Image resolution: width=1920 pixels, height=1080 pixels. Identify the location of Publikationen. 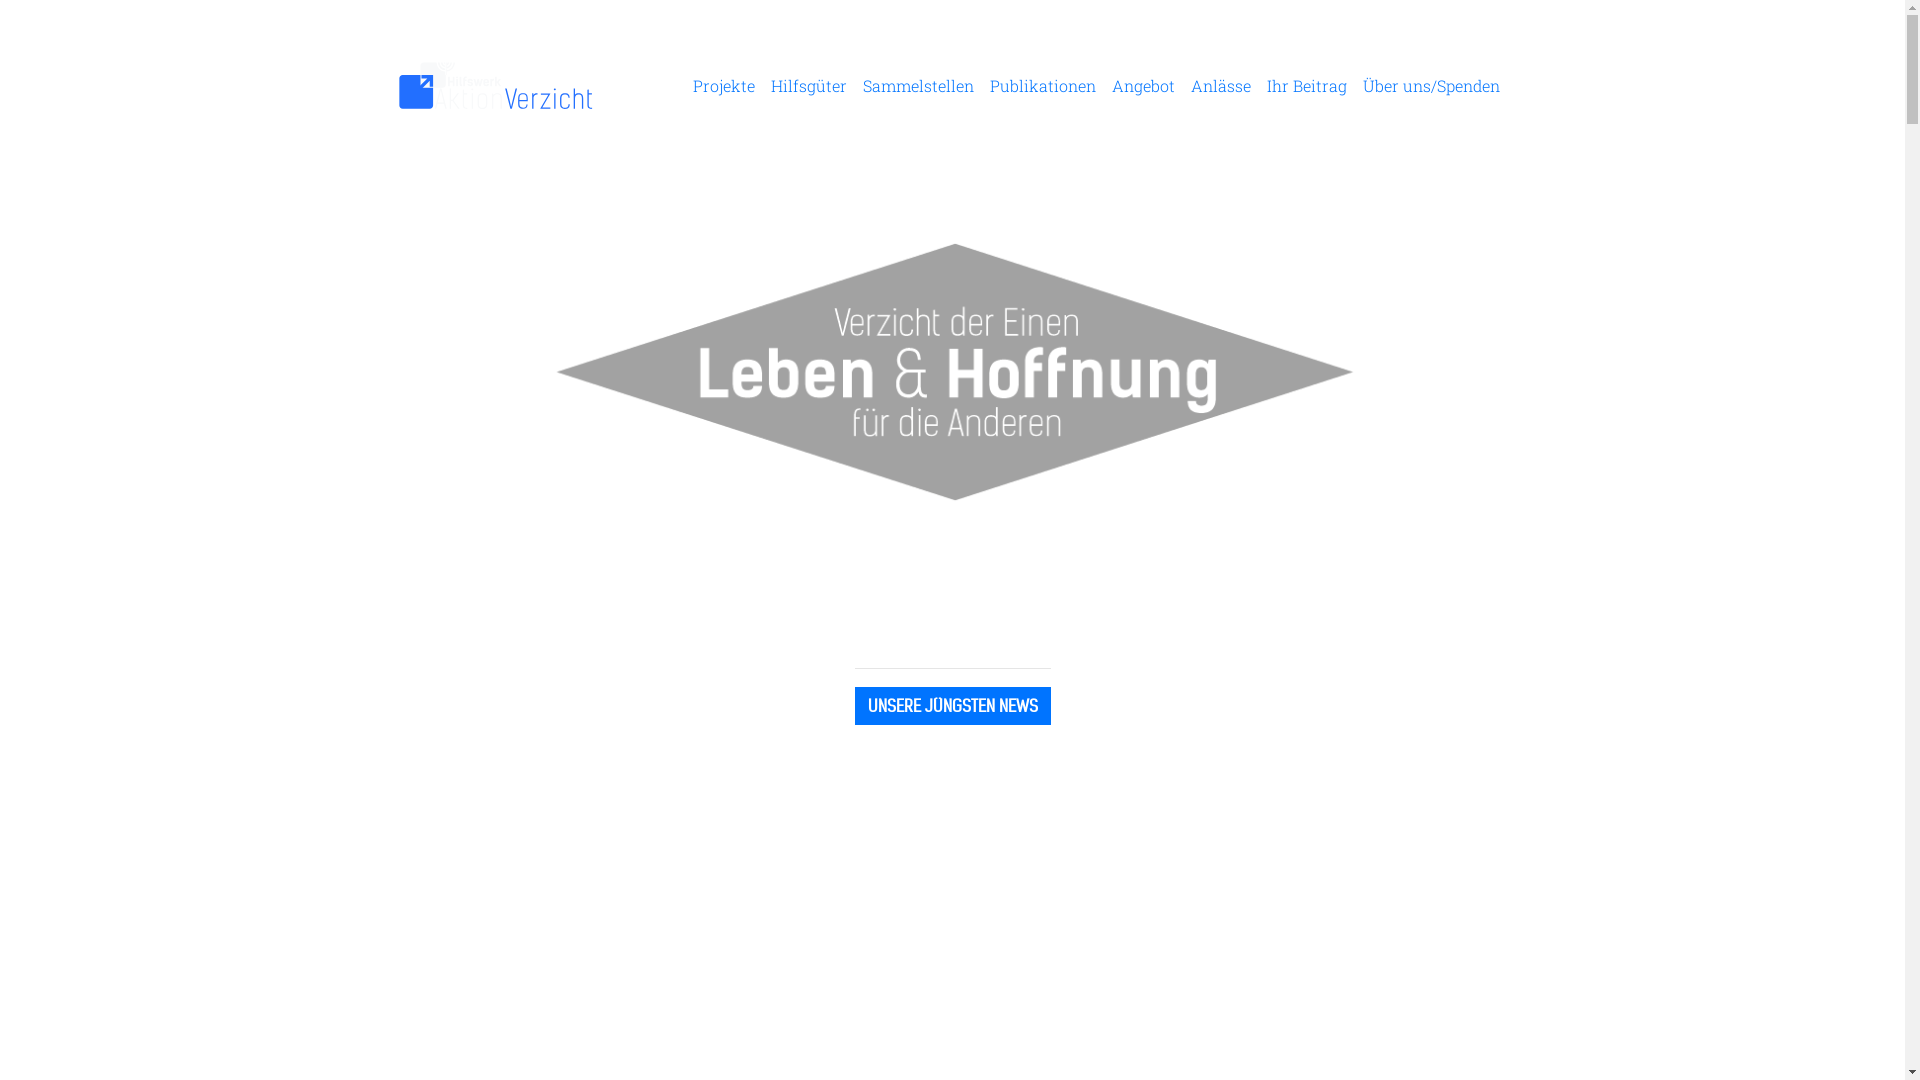
(1043, 86).